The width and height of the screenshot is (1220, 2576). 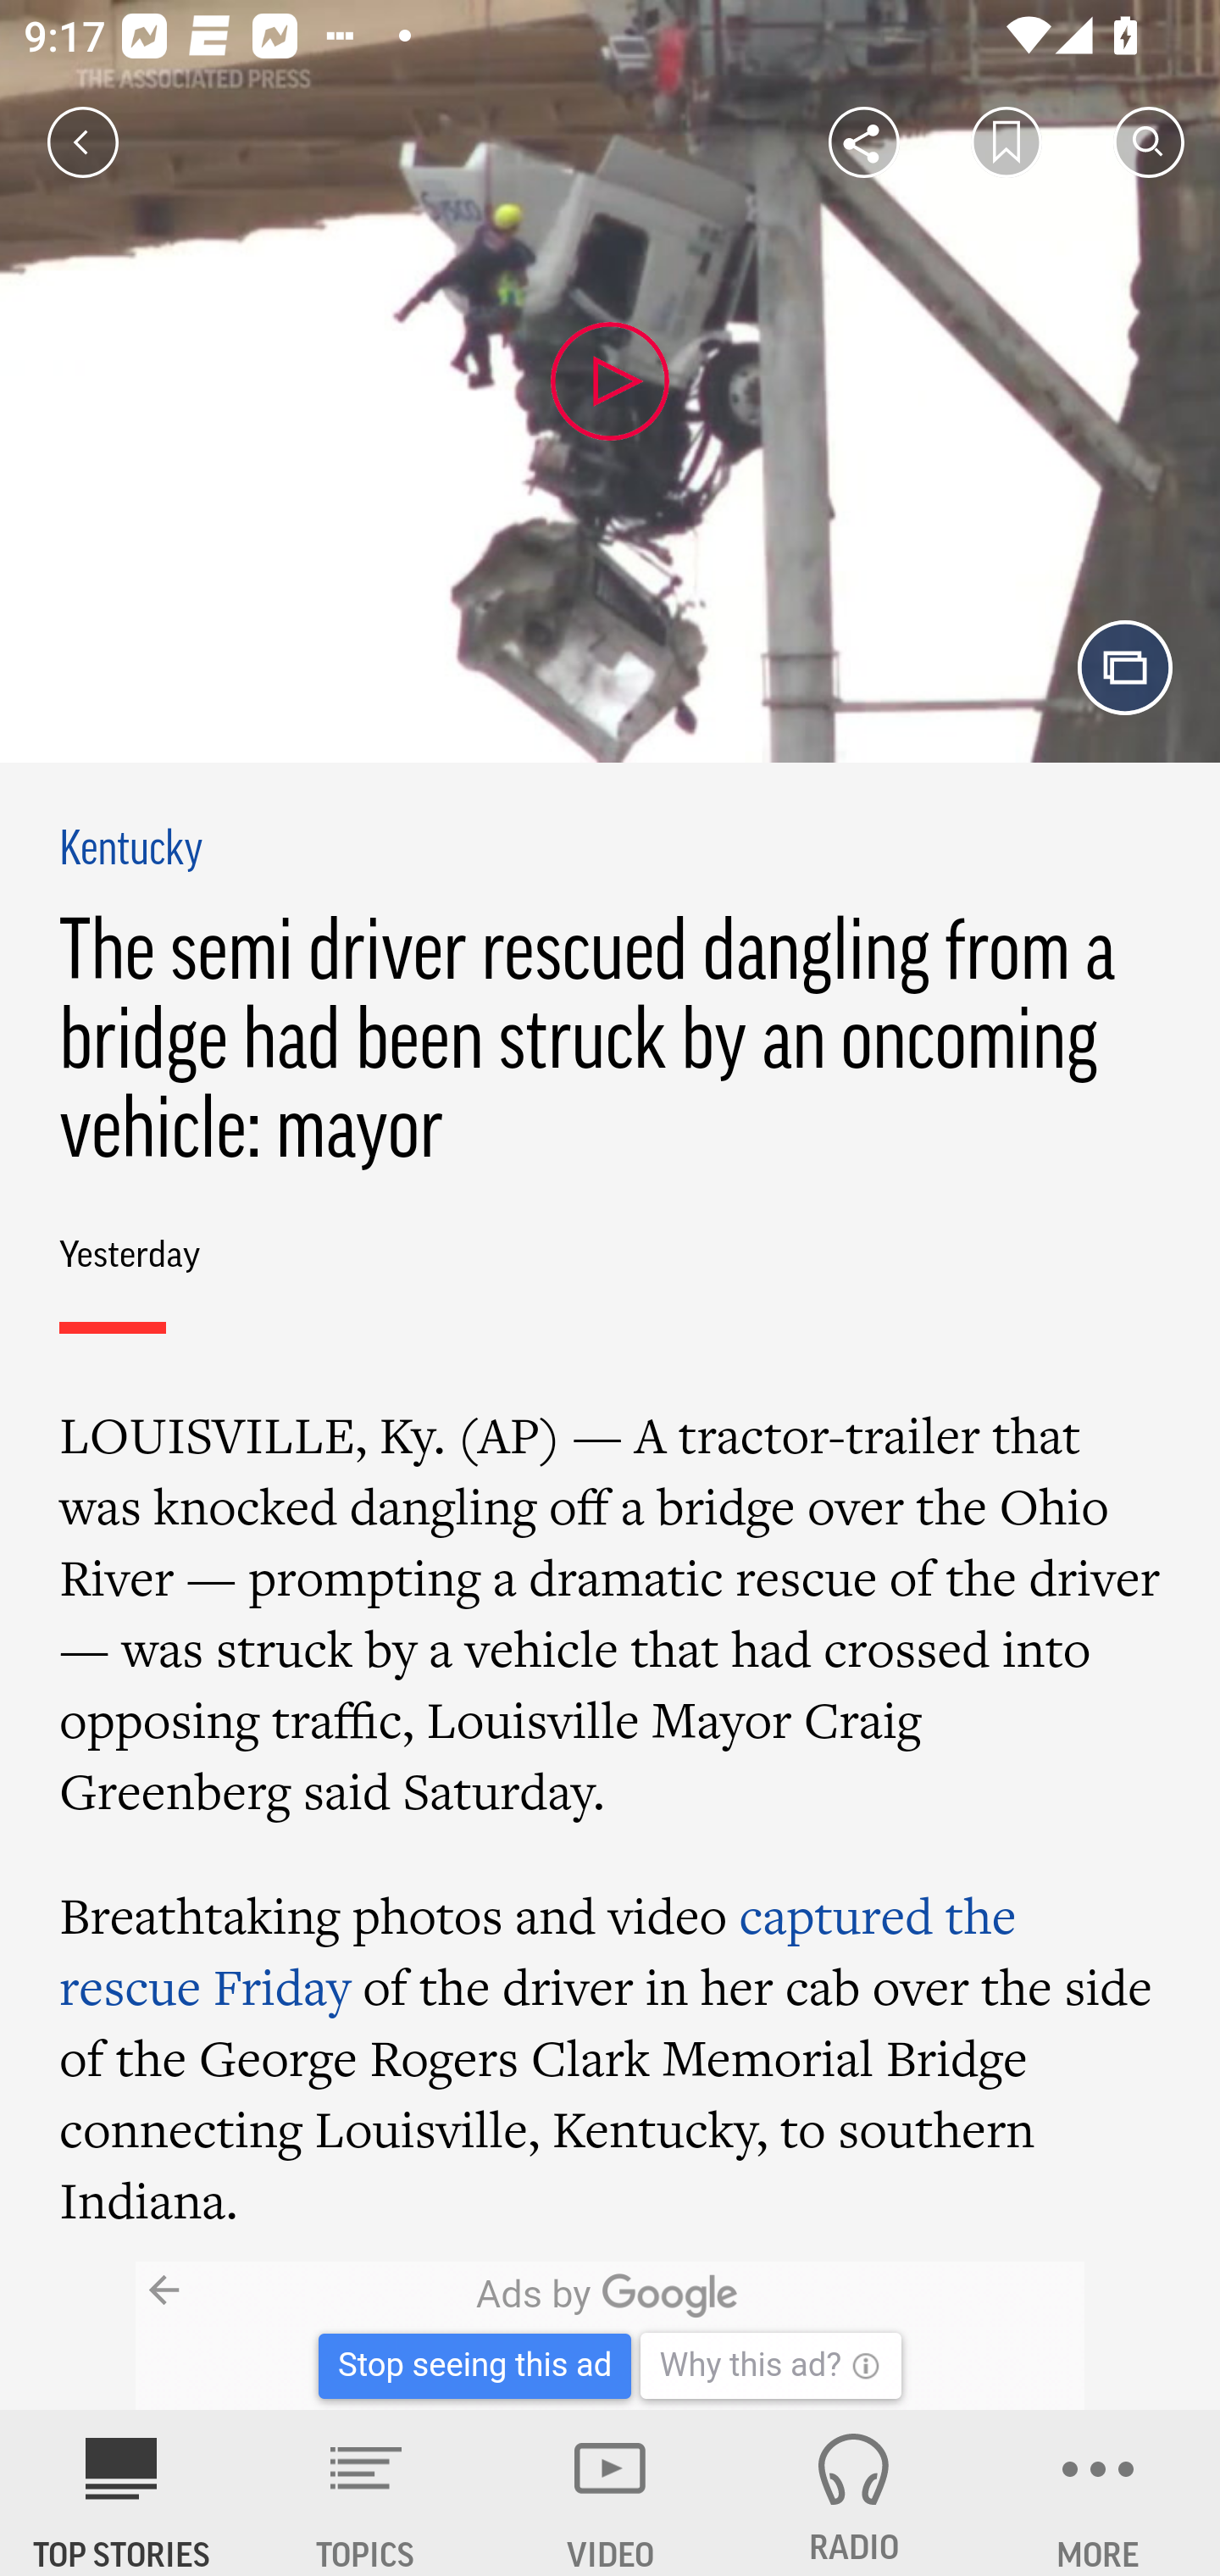 What do you see at coordinates (537, 1949) in the screenshot?
I see `captured the rescue Friday` at bounding box center [537, 1949].